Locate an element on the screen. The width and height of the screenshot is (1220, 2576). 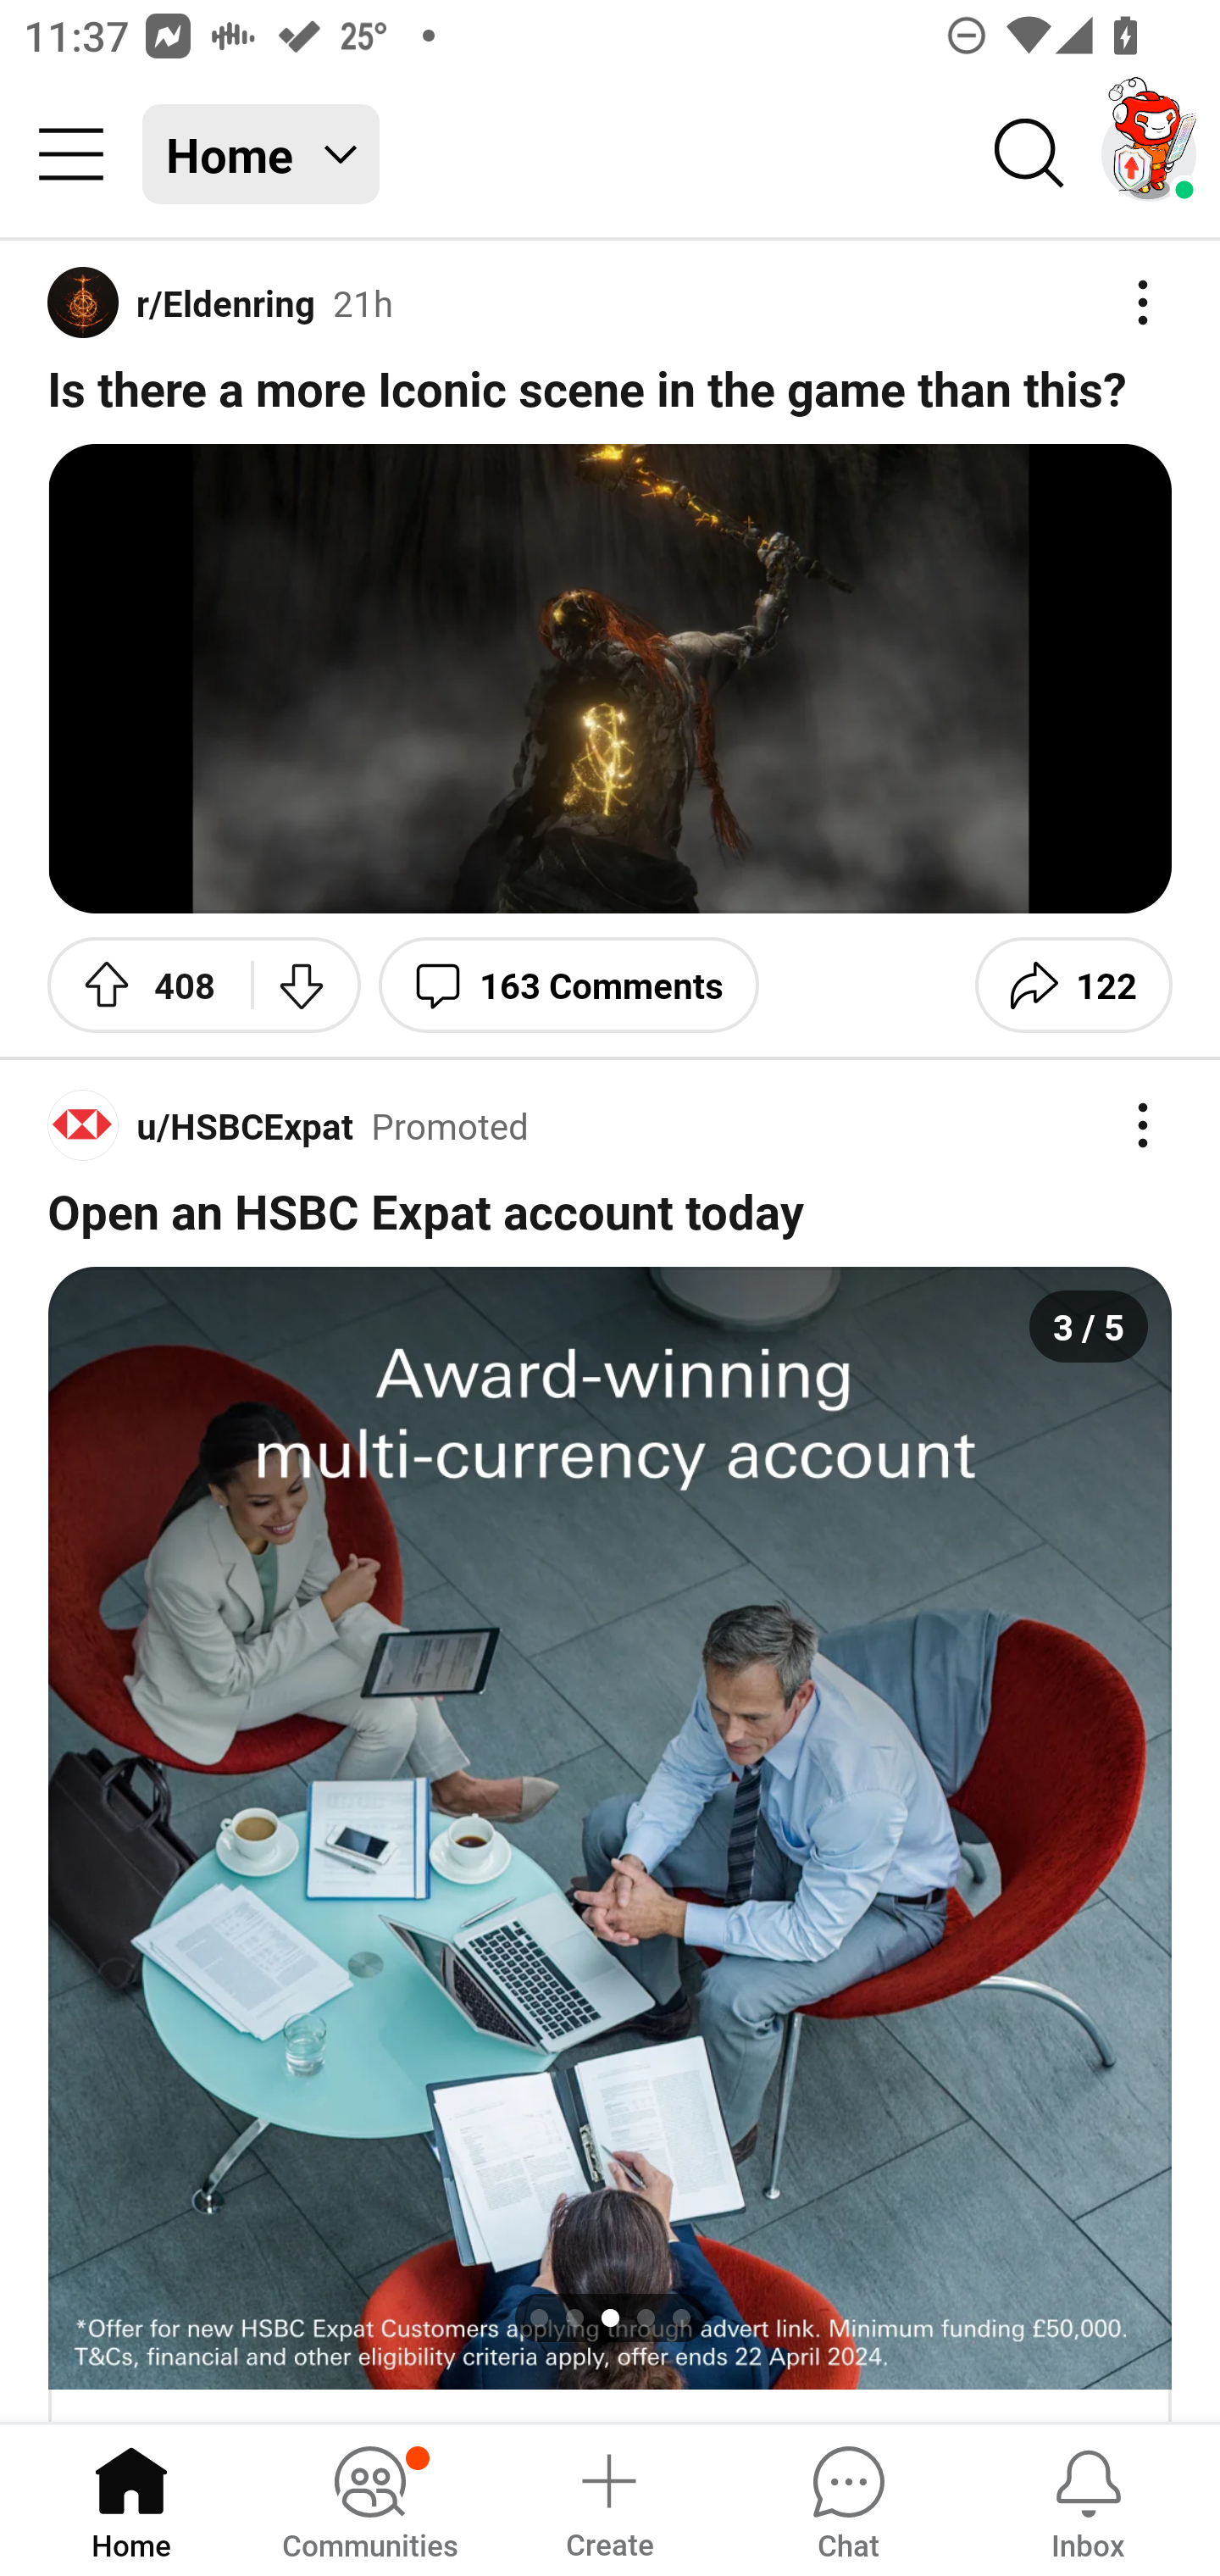
Community menu is located at coordinates (71, 154).